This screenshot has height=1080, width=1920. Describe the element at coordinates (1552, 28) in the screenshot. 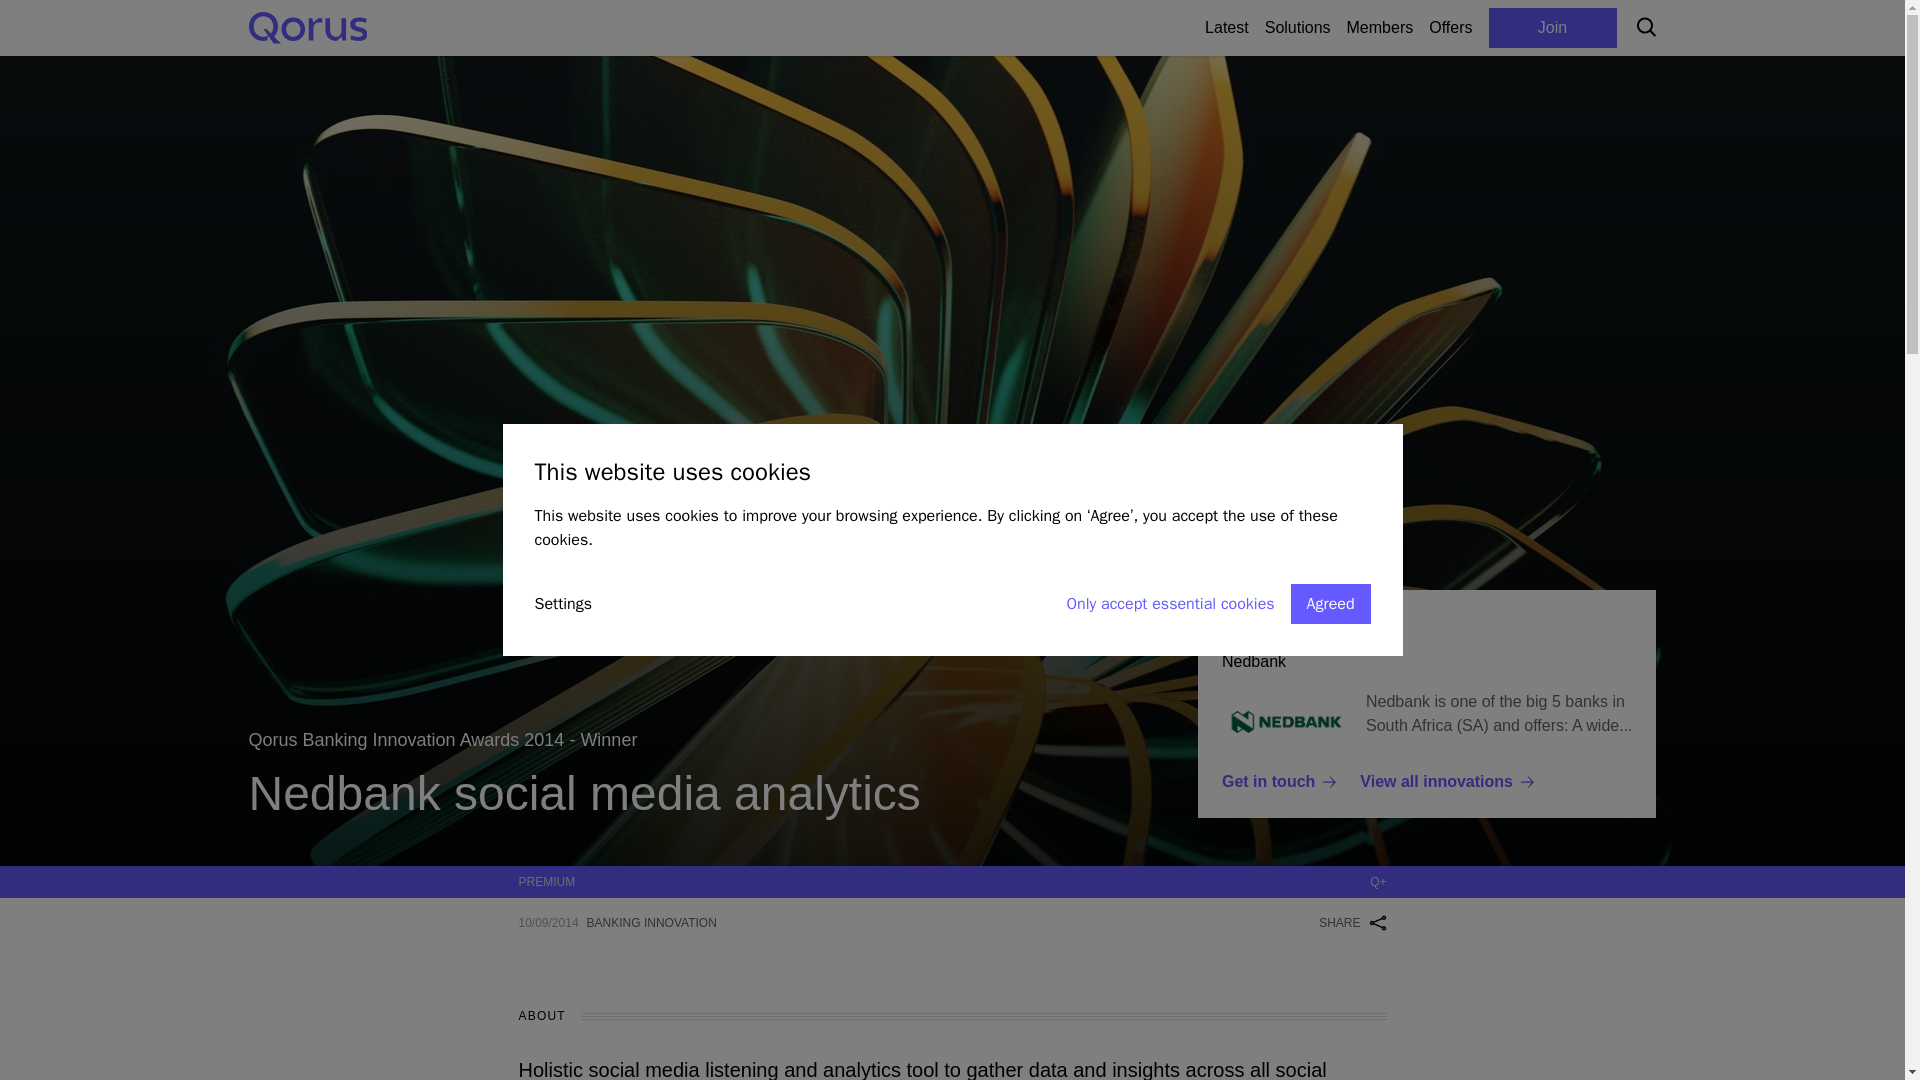

I see `Join` at that location.